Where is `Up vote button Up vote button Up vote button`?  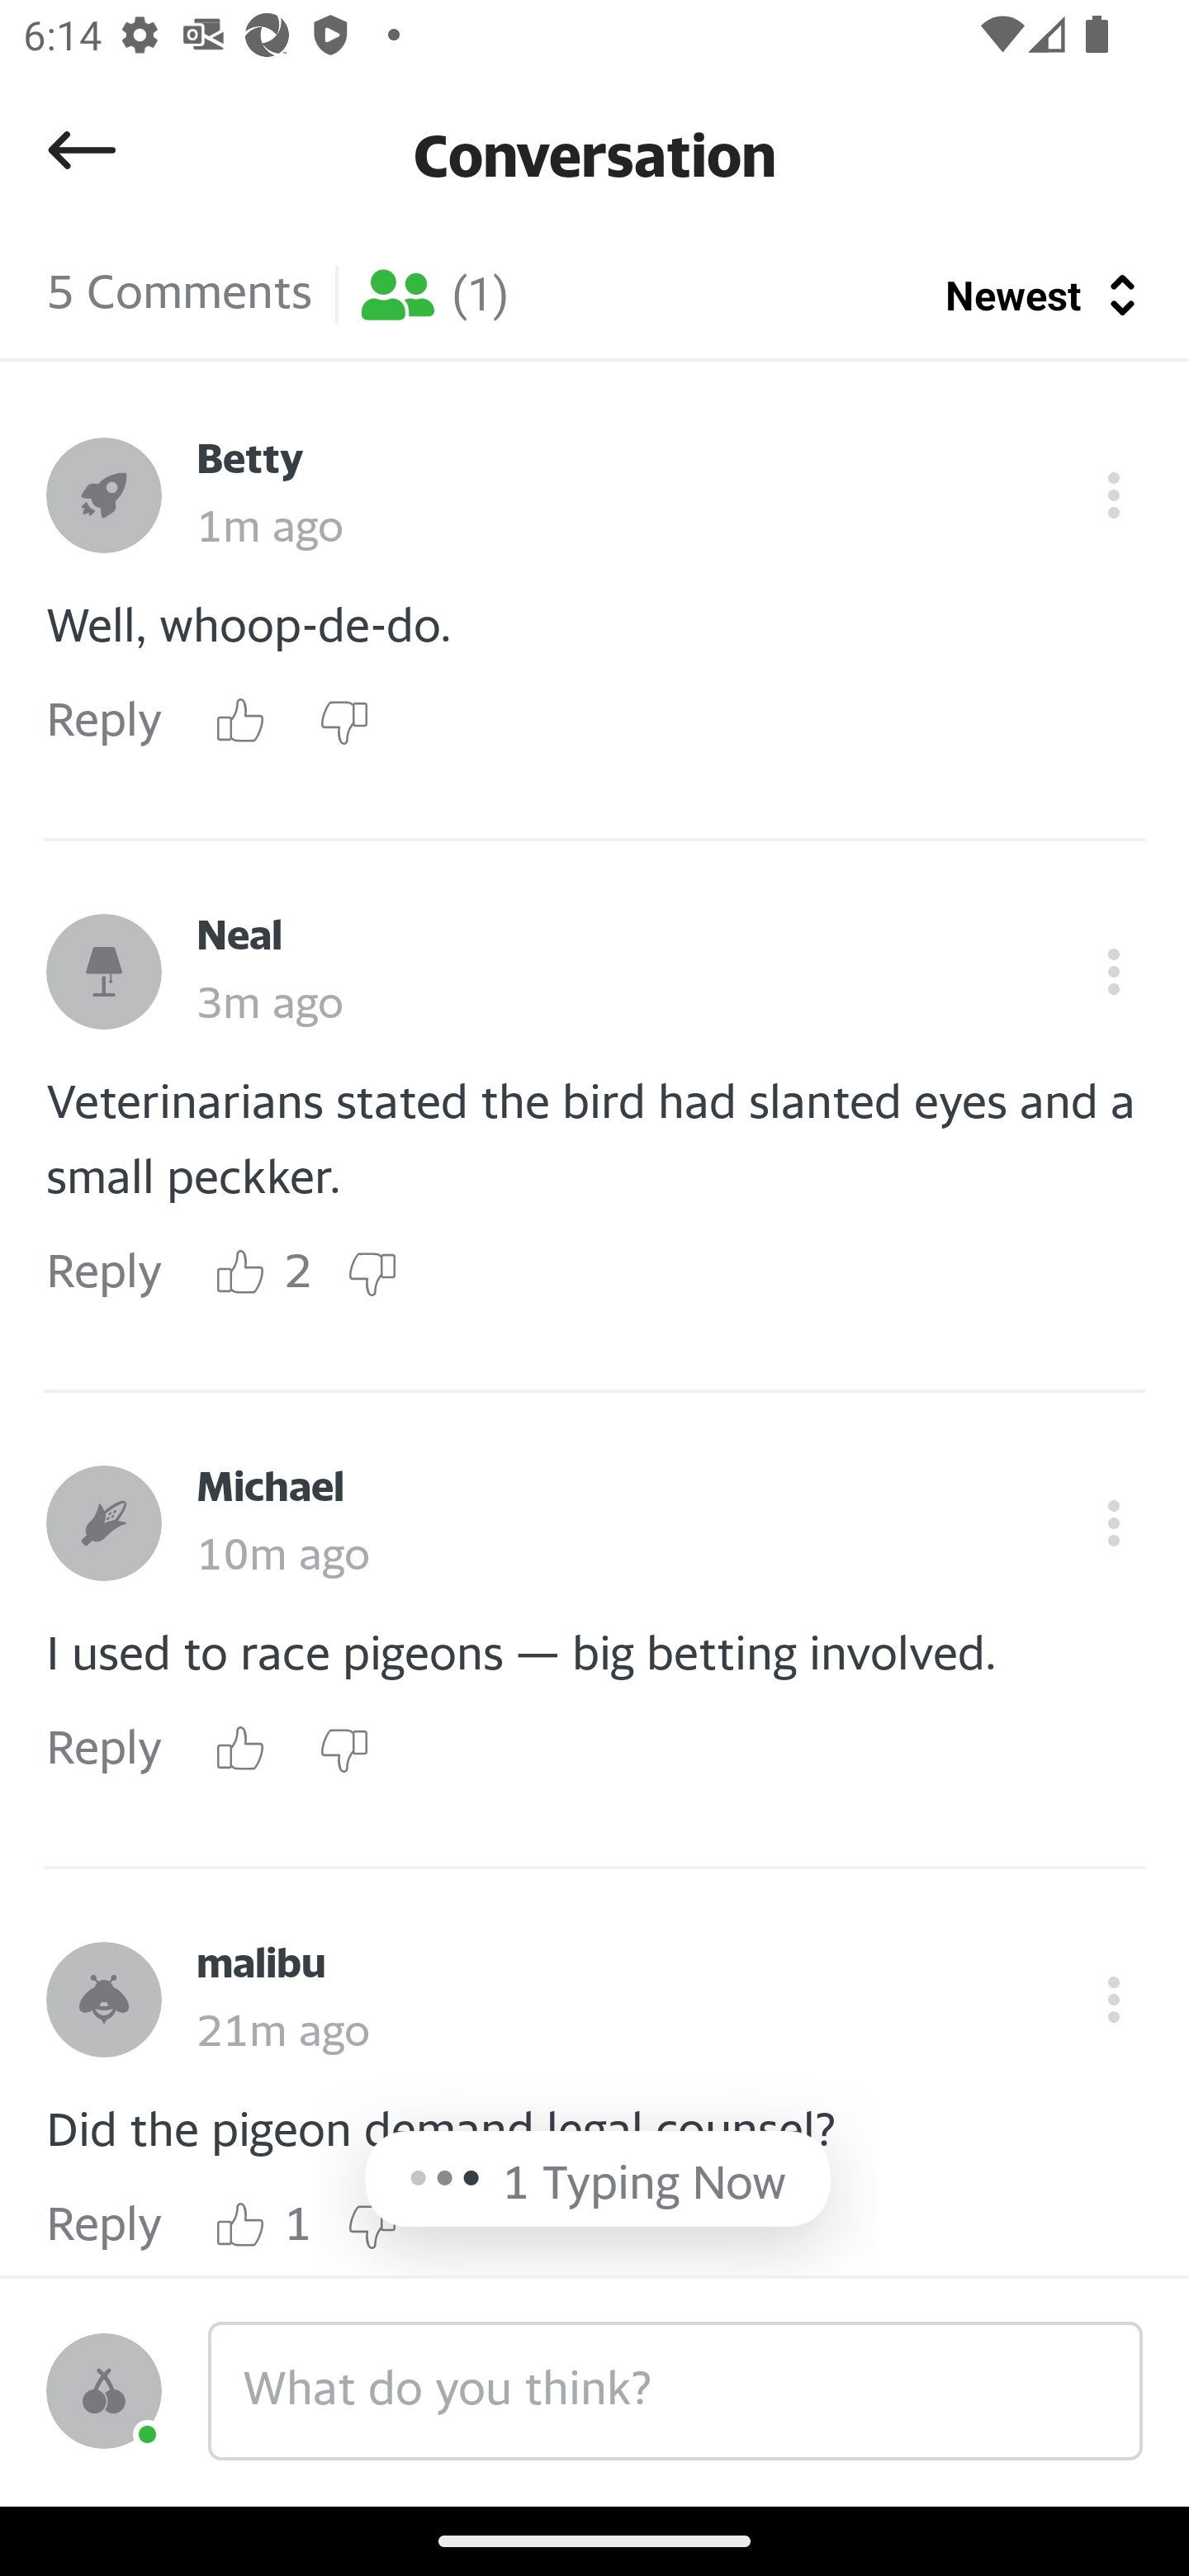 Up vote button Up vote button Up vote button is located at coordinates (241, 1749).